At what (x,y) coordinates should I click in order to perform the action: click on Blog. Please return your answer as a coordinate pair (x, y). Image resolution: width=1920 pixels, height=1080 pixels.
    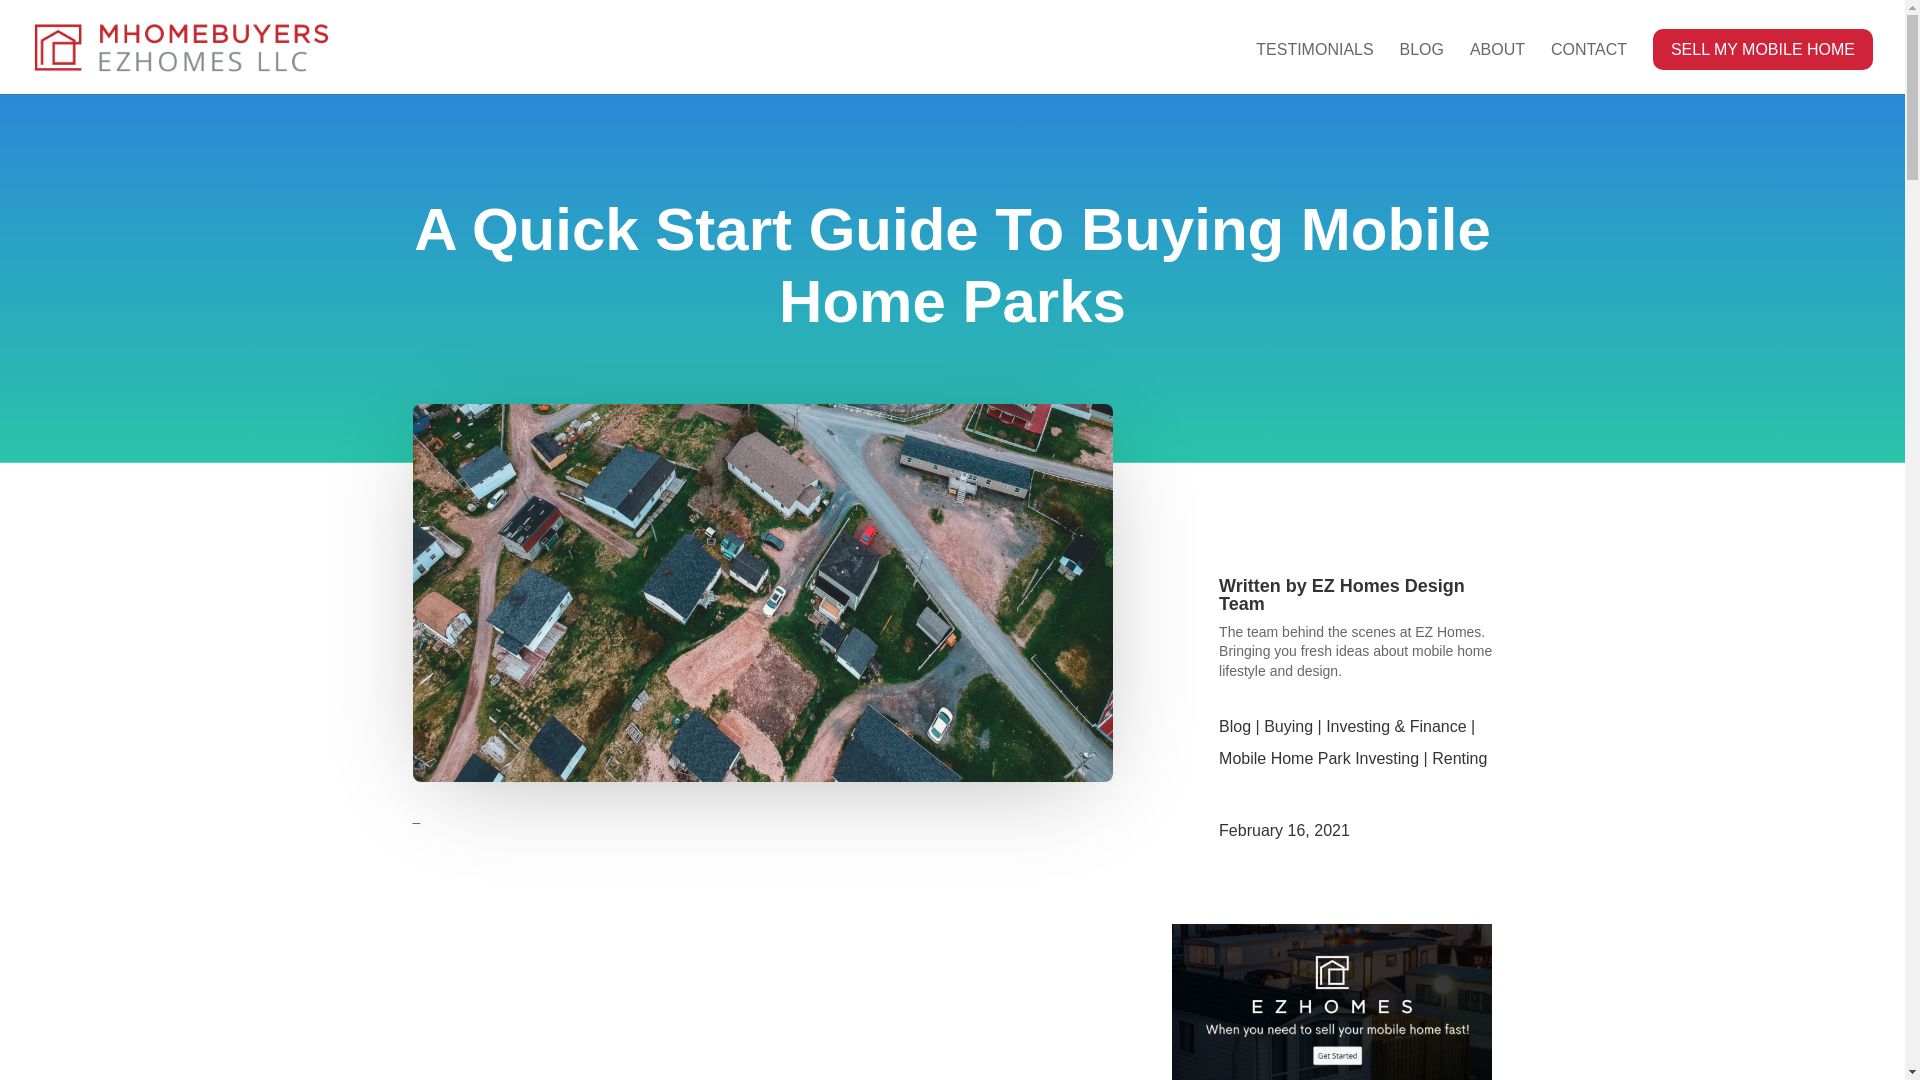
    Looking at the image, I should click on (1235, 726).